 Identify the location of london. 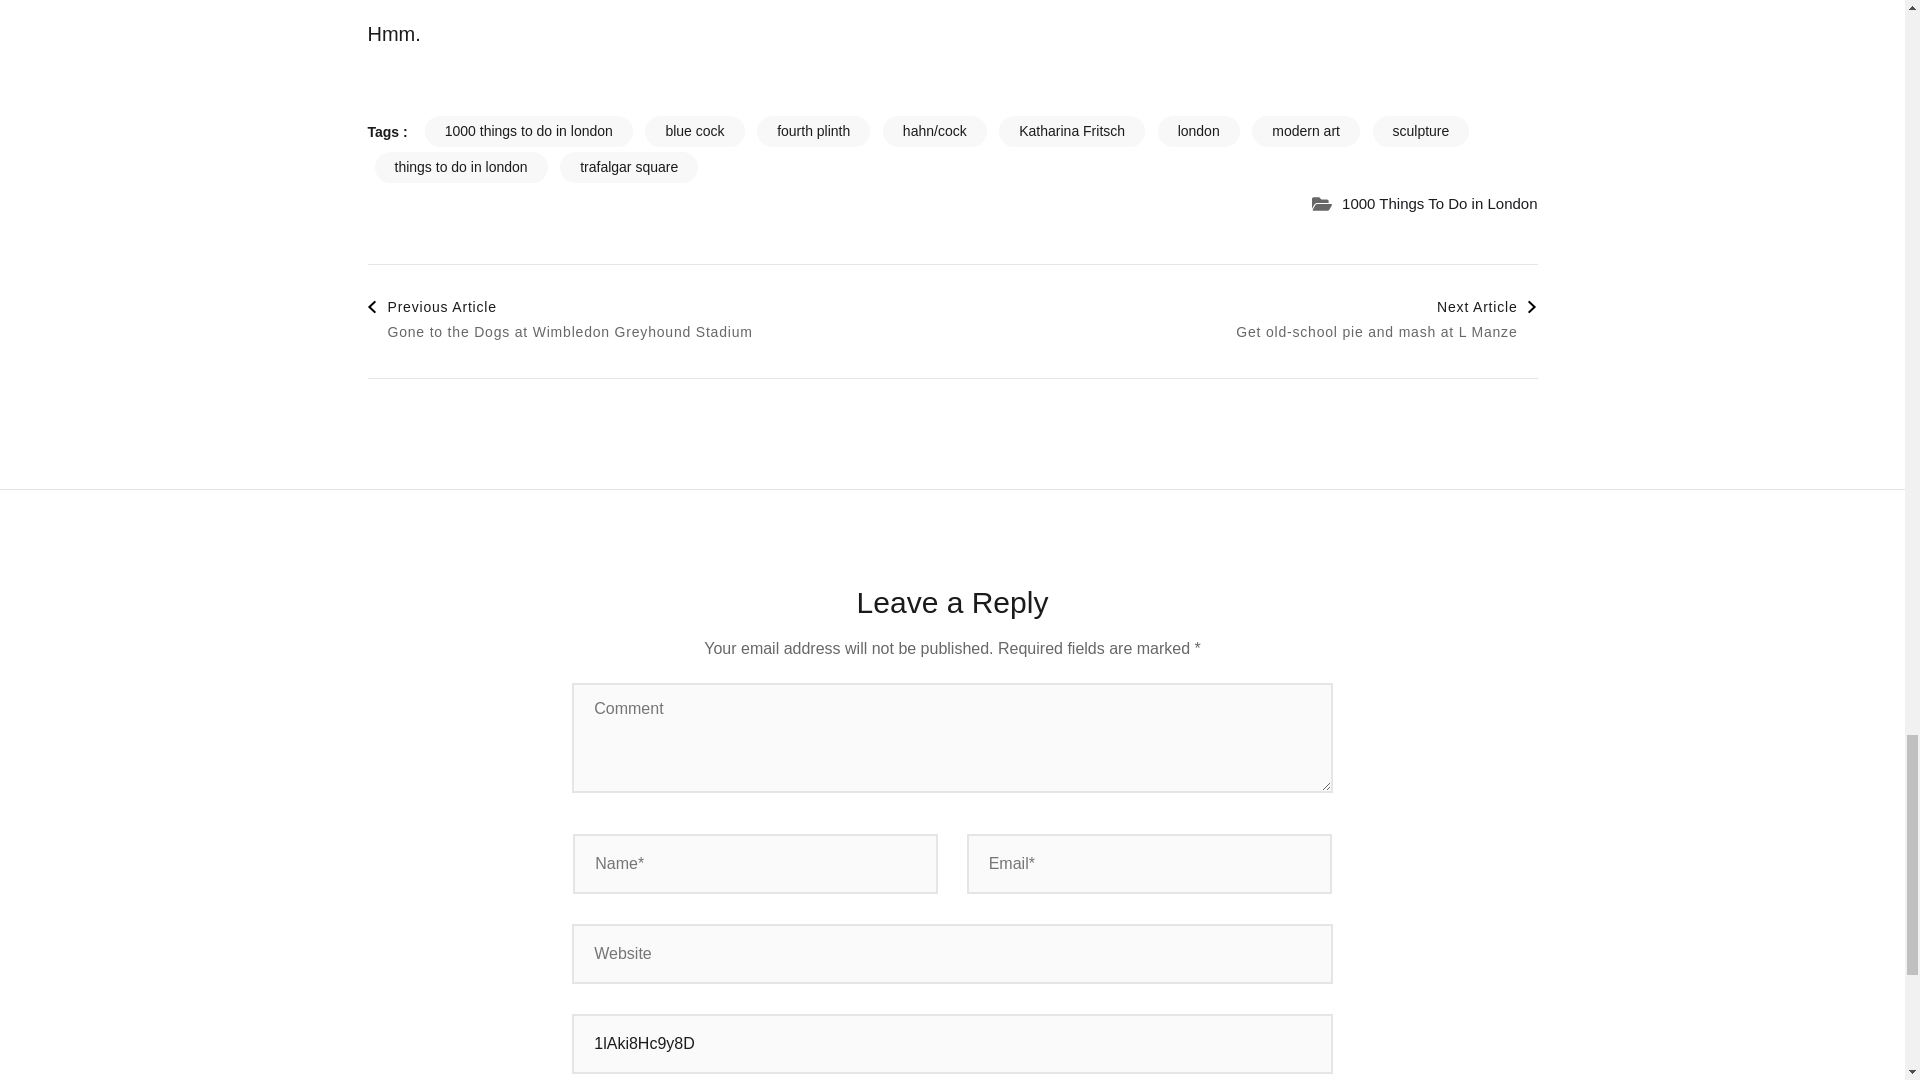
(1198, 130).